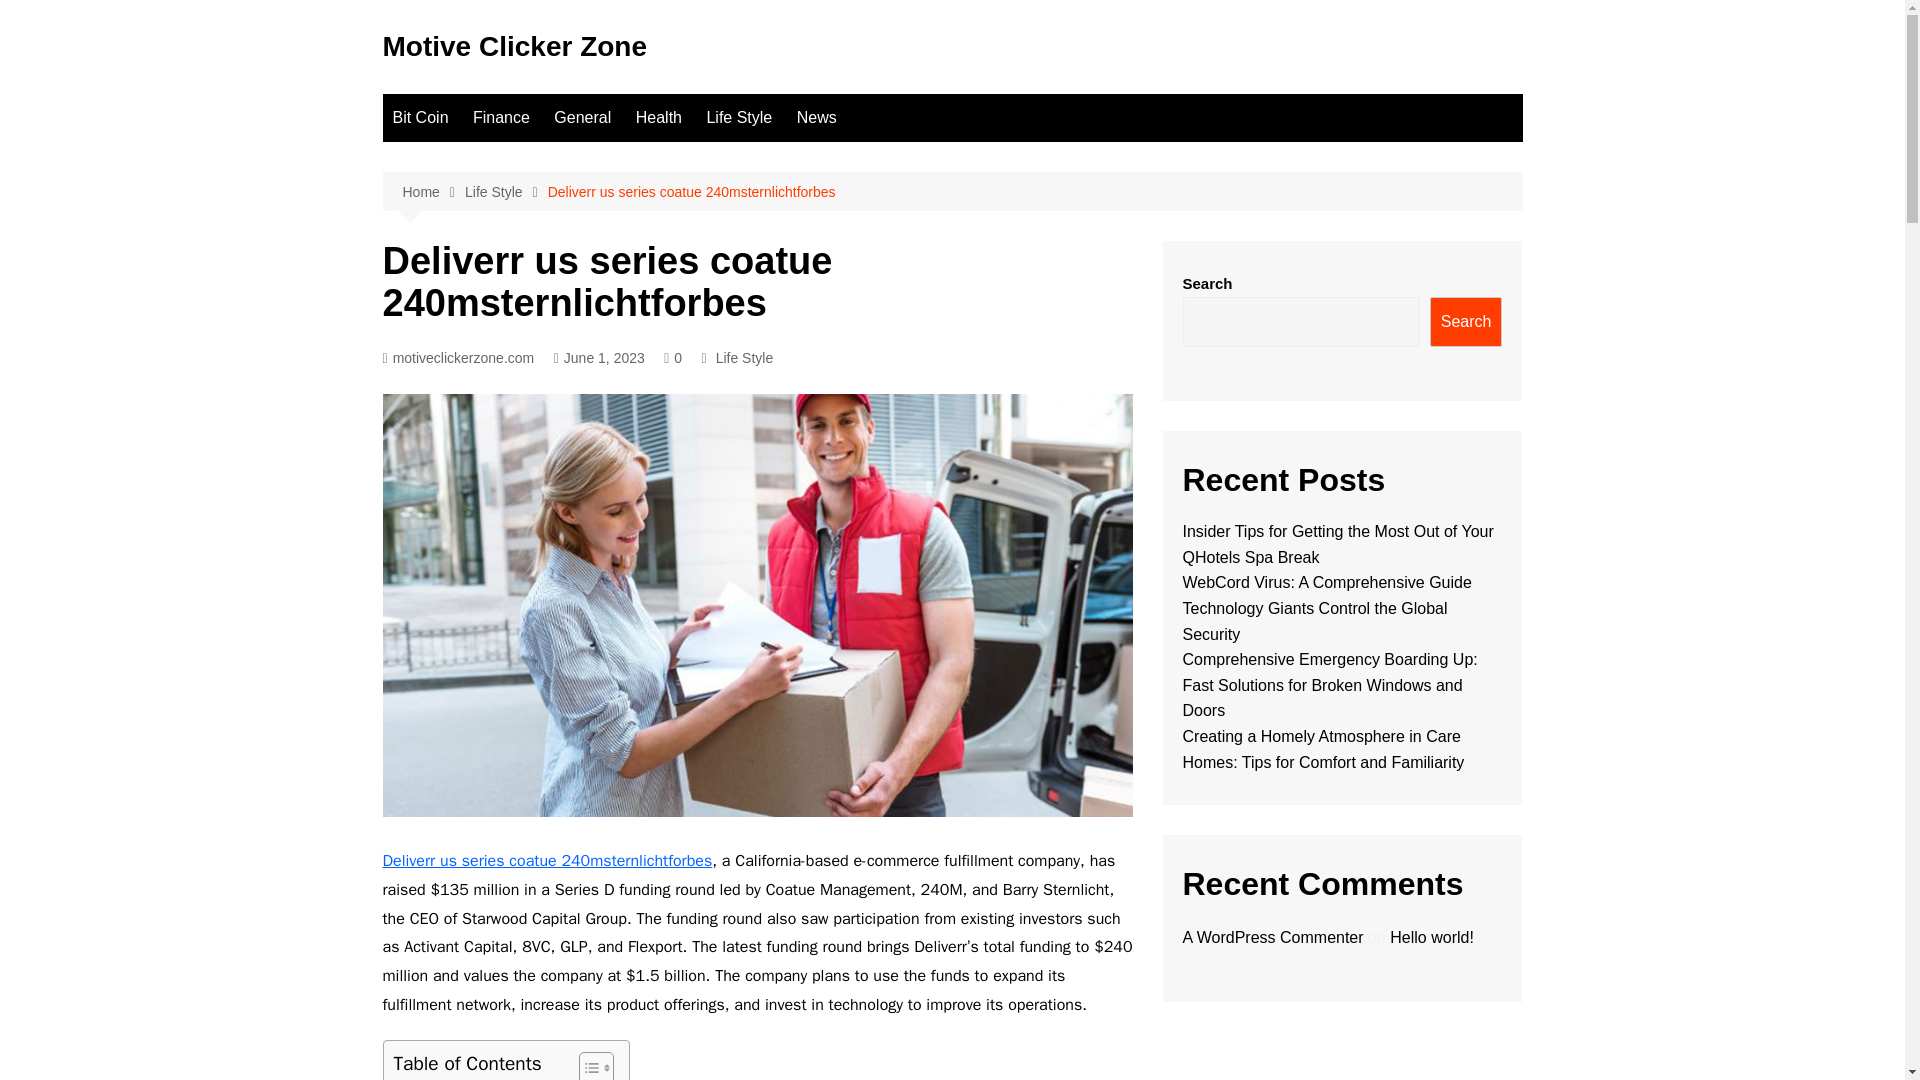  I want to click on Bit Coin, so click(420, 117).